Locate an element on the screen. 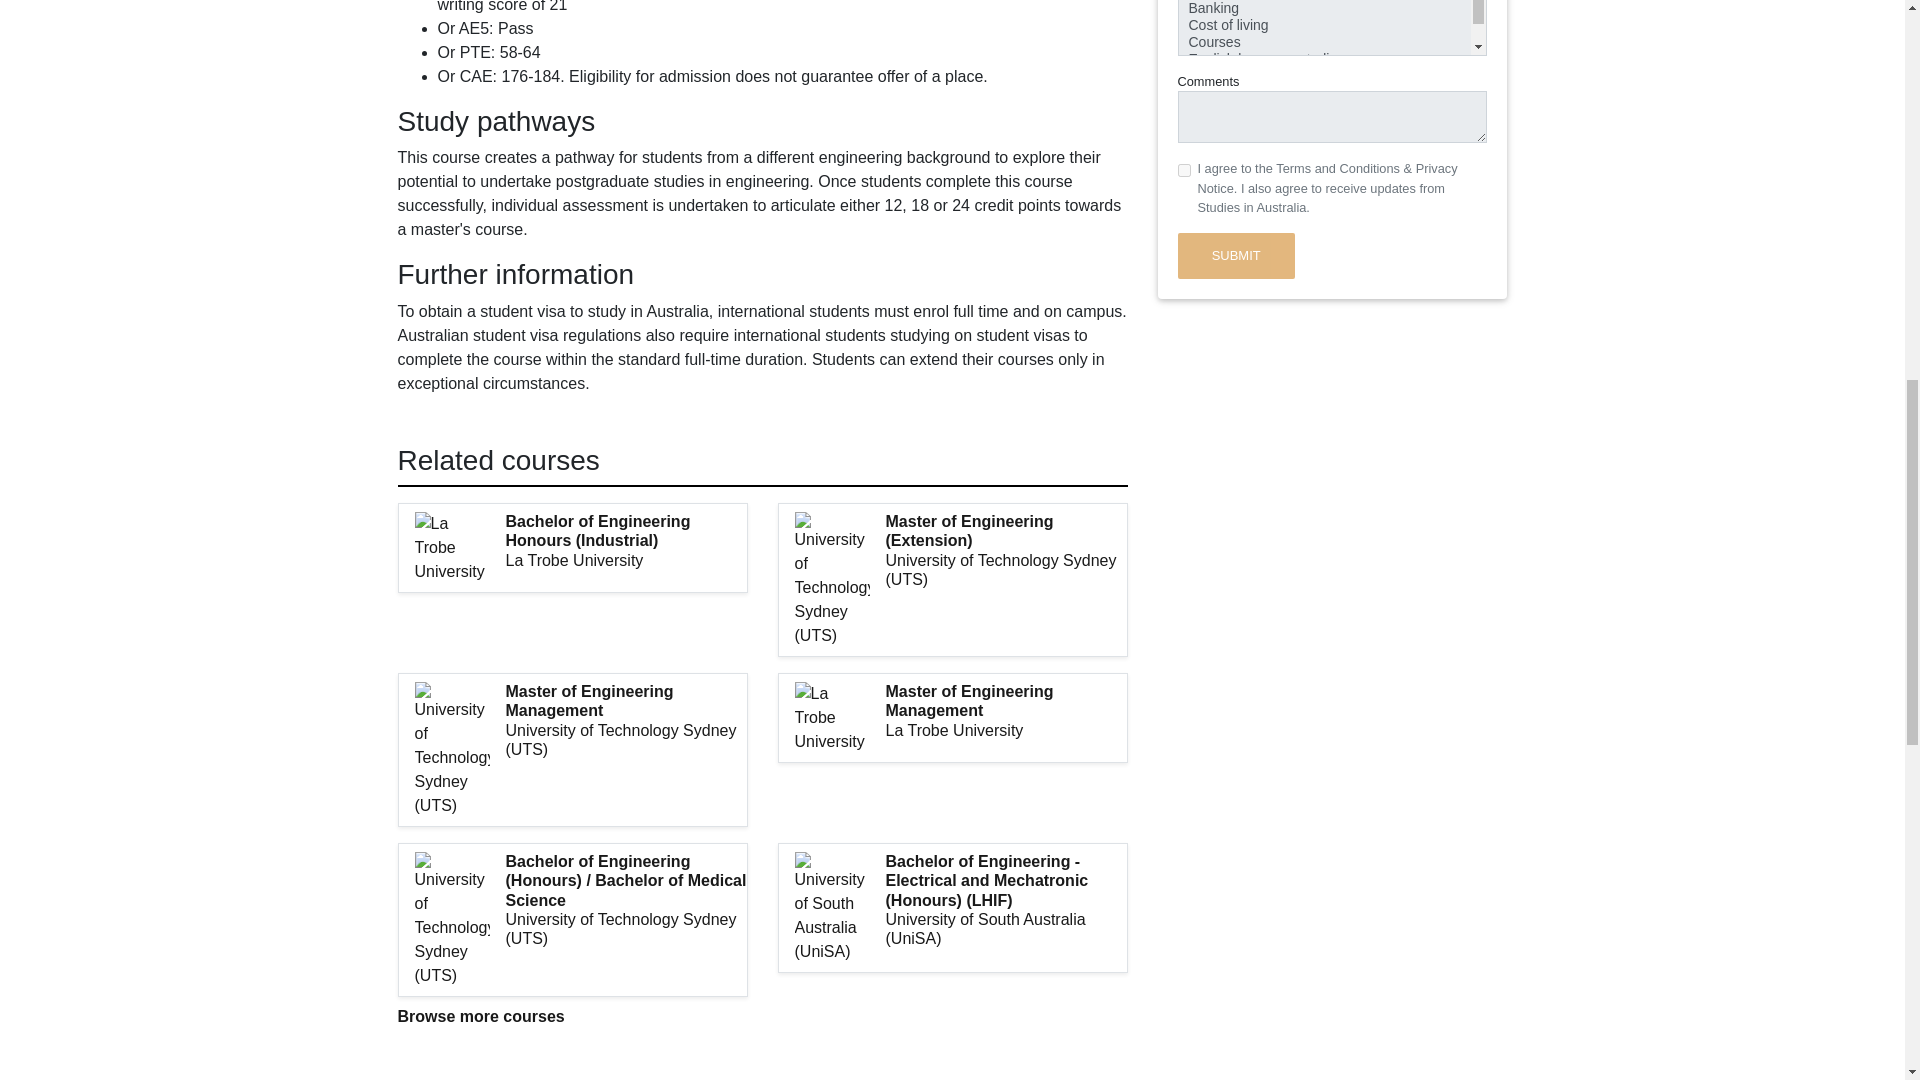 This screenshot has height=1080, width=1920. La Trobe University is located at coordinates (626, 560).